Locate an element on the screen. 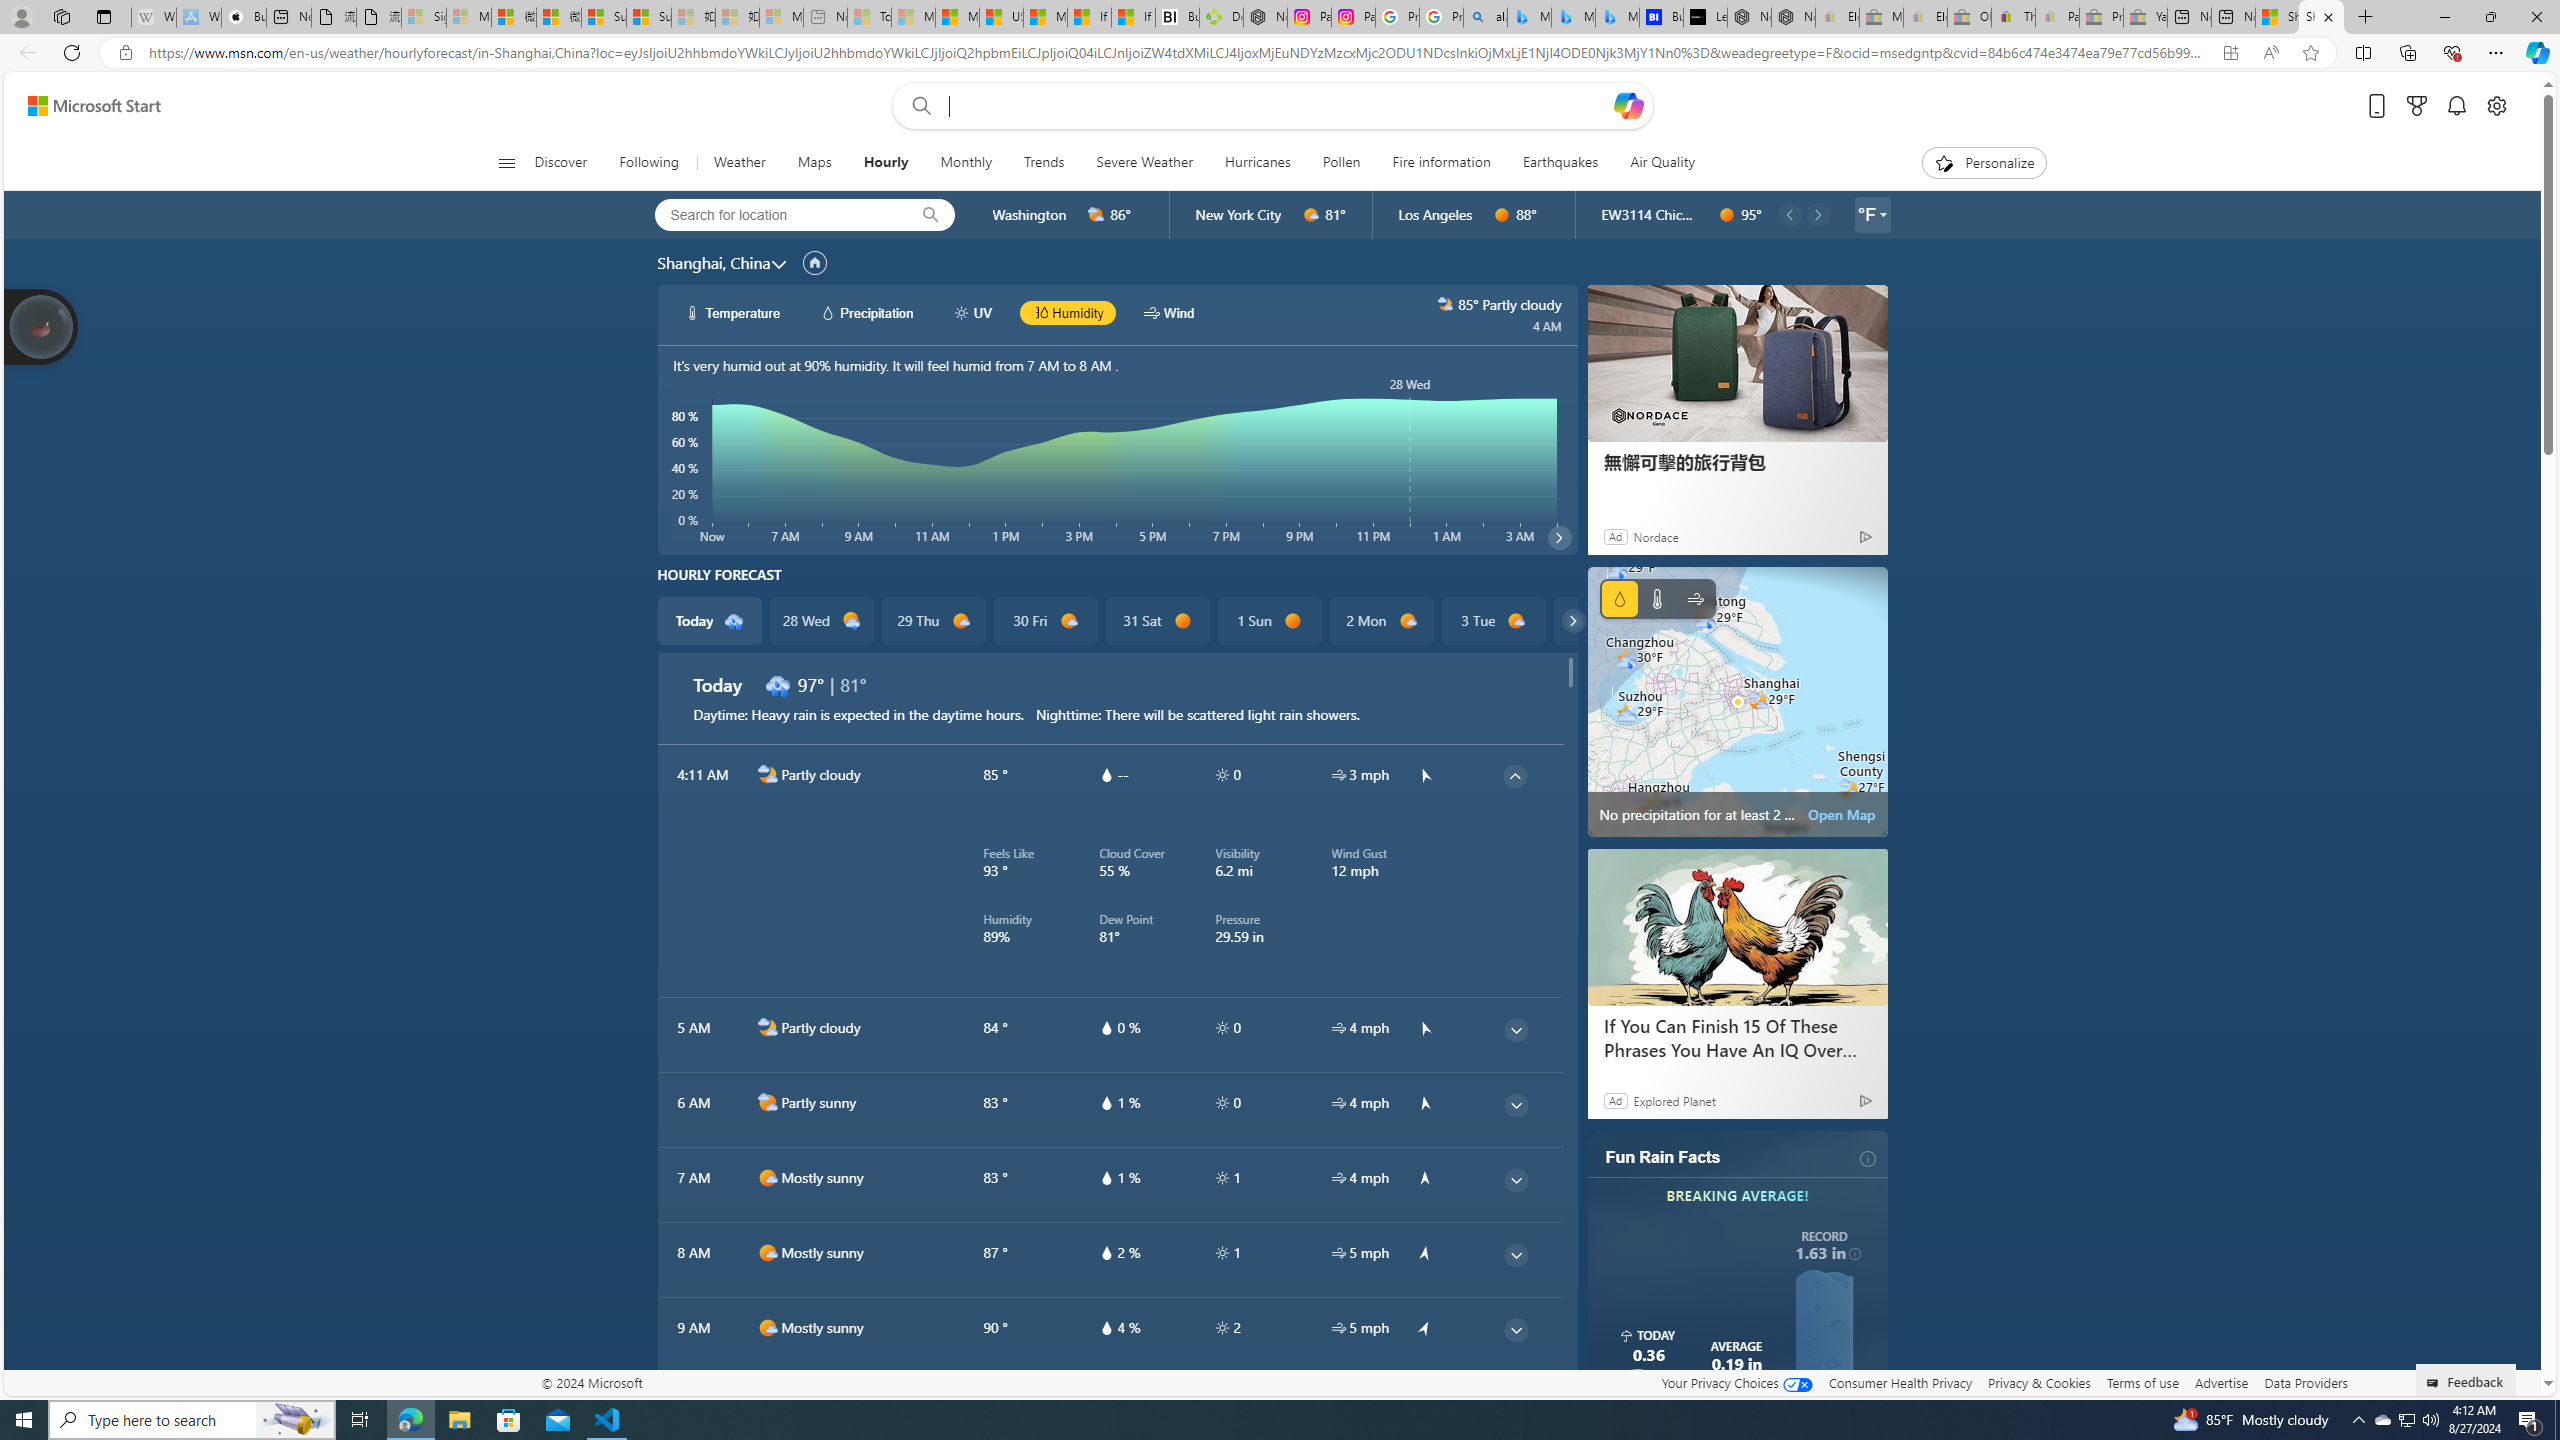  No precipitation for at least 2 hours is located at coordinates (1738, 702).